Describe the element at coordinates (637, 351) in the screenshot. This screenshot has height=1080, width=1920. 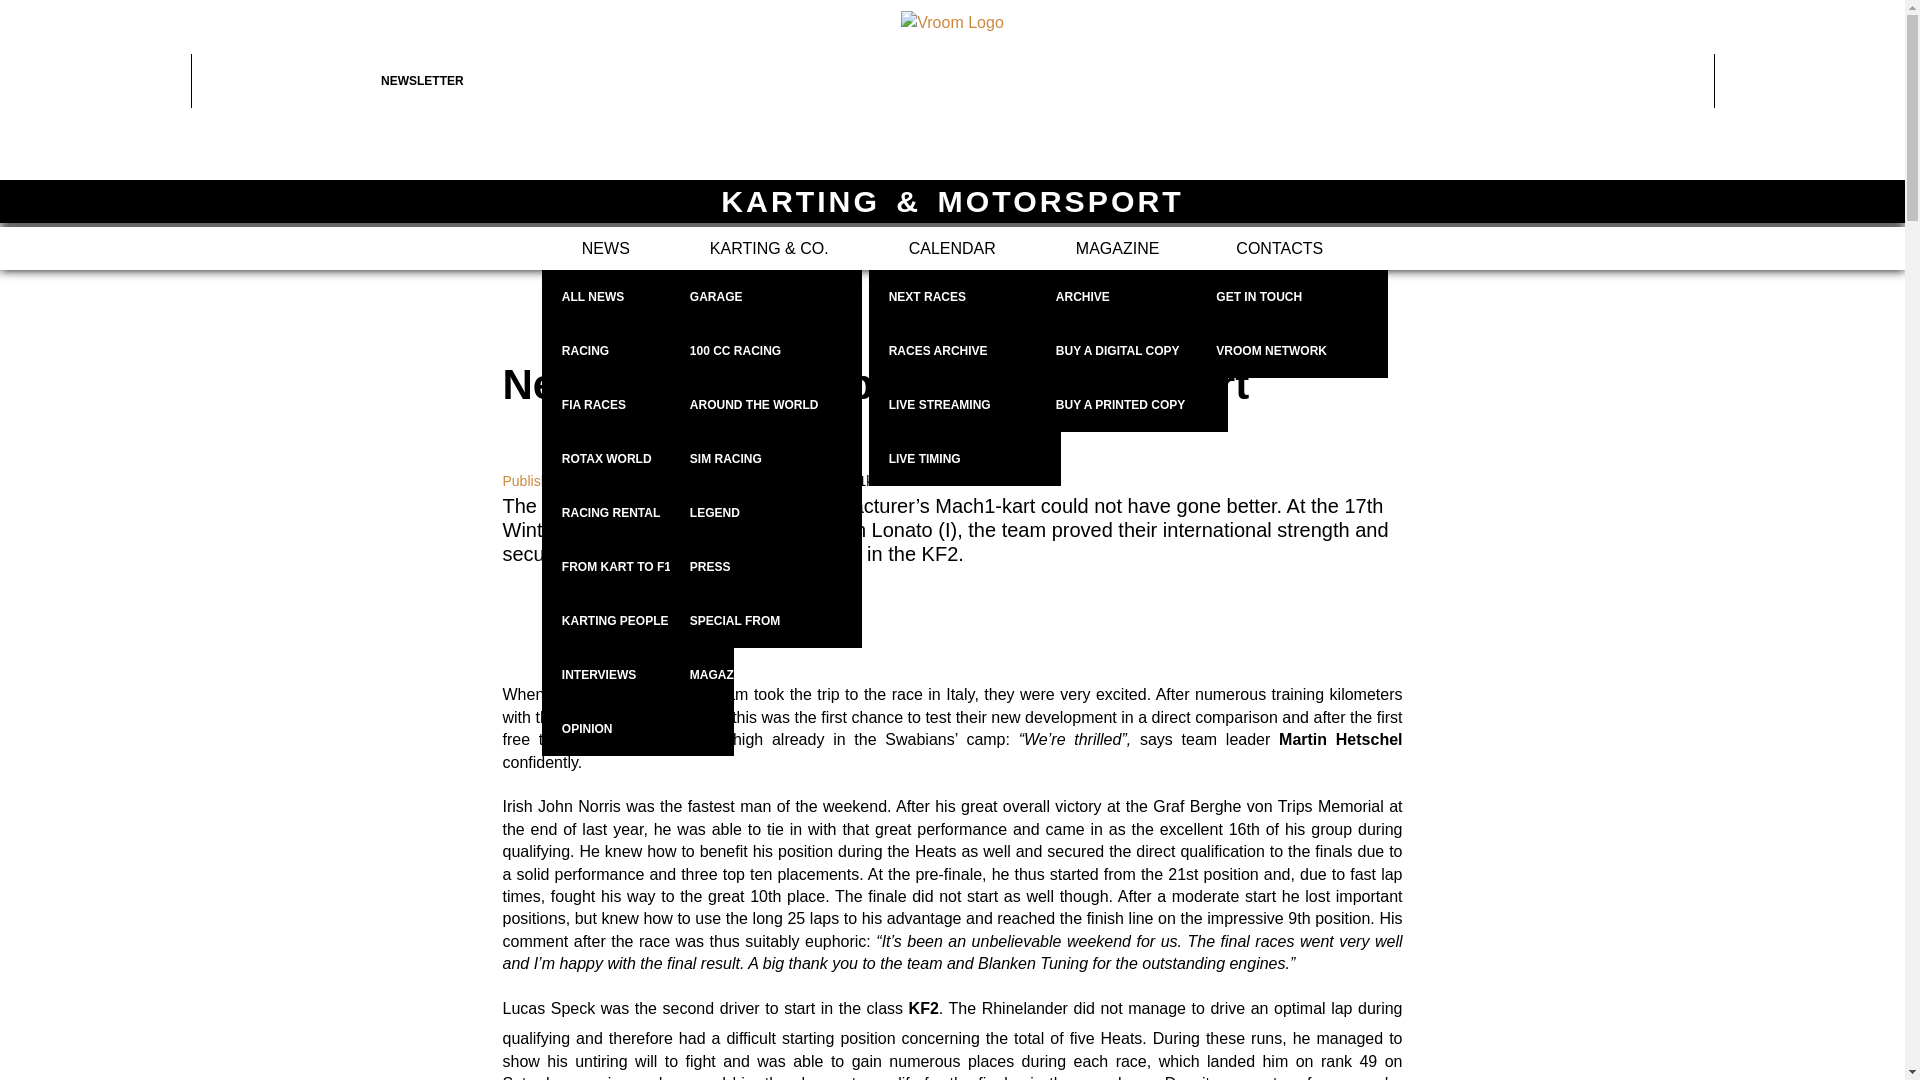
I see `RACING` at that location.